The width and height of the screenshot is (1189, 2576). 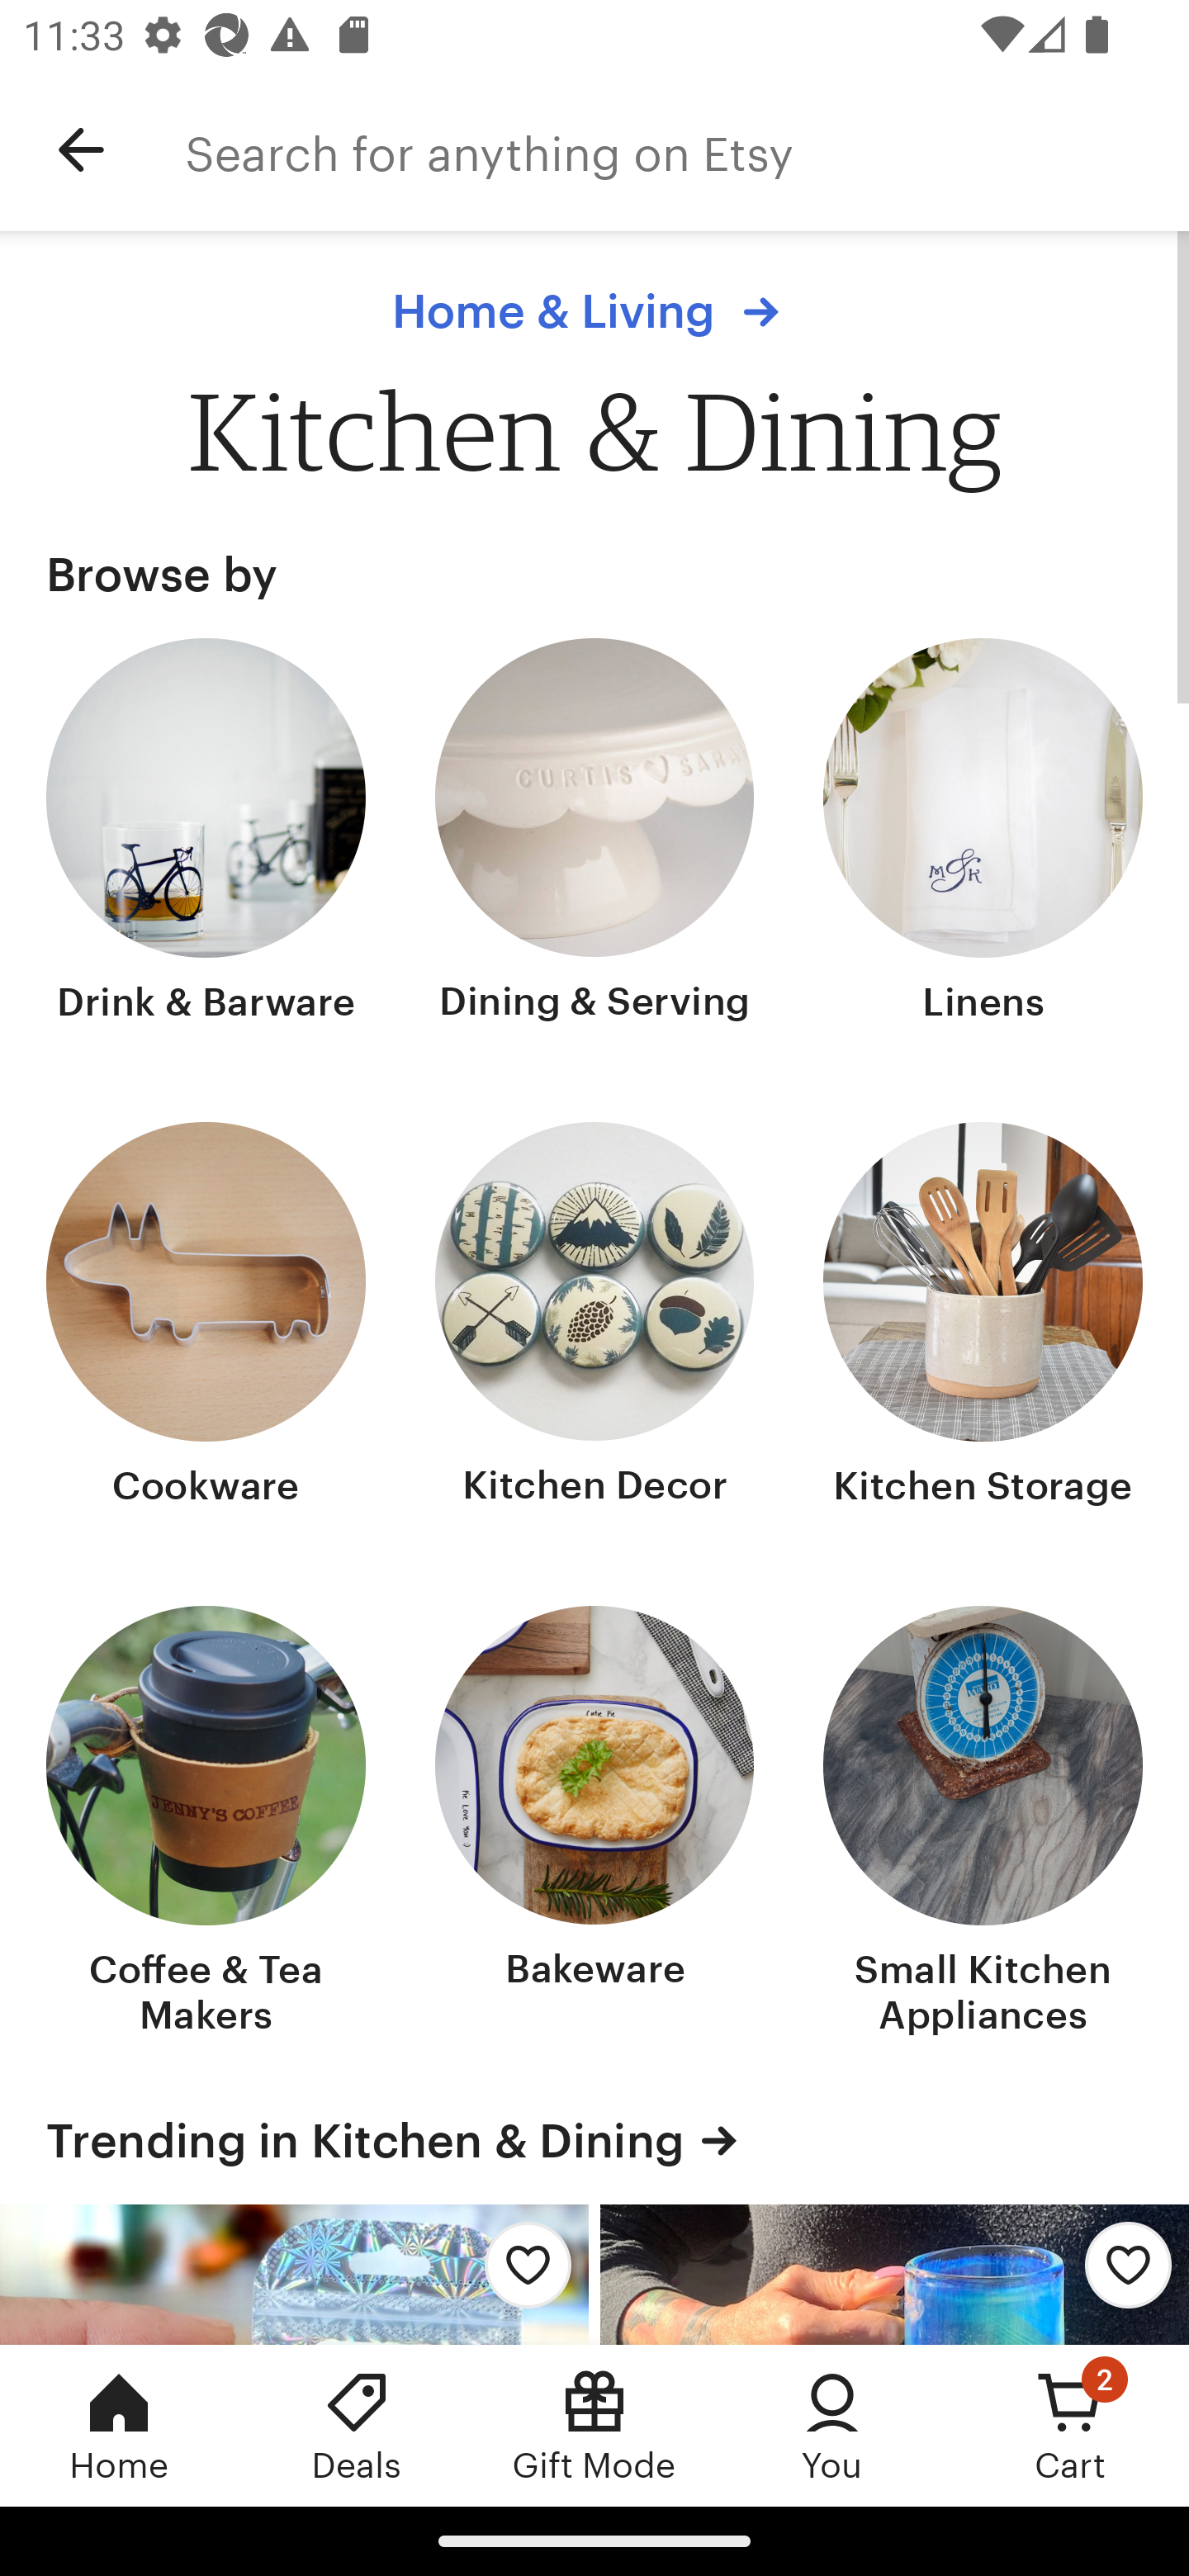 What do you see at coordinates (687, 150) in the screenshot?
I see `Search for anything on Etsy` at bounding box center [687, 150].